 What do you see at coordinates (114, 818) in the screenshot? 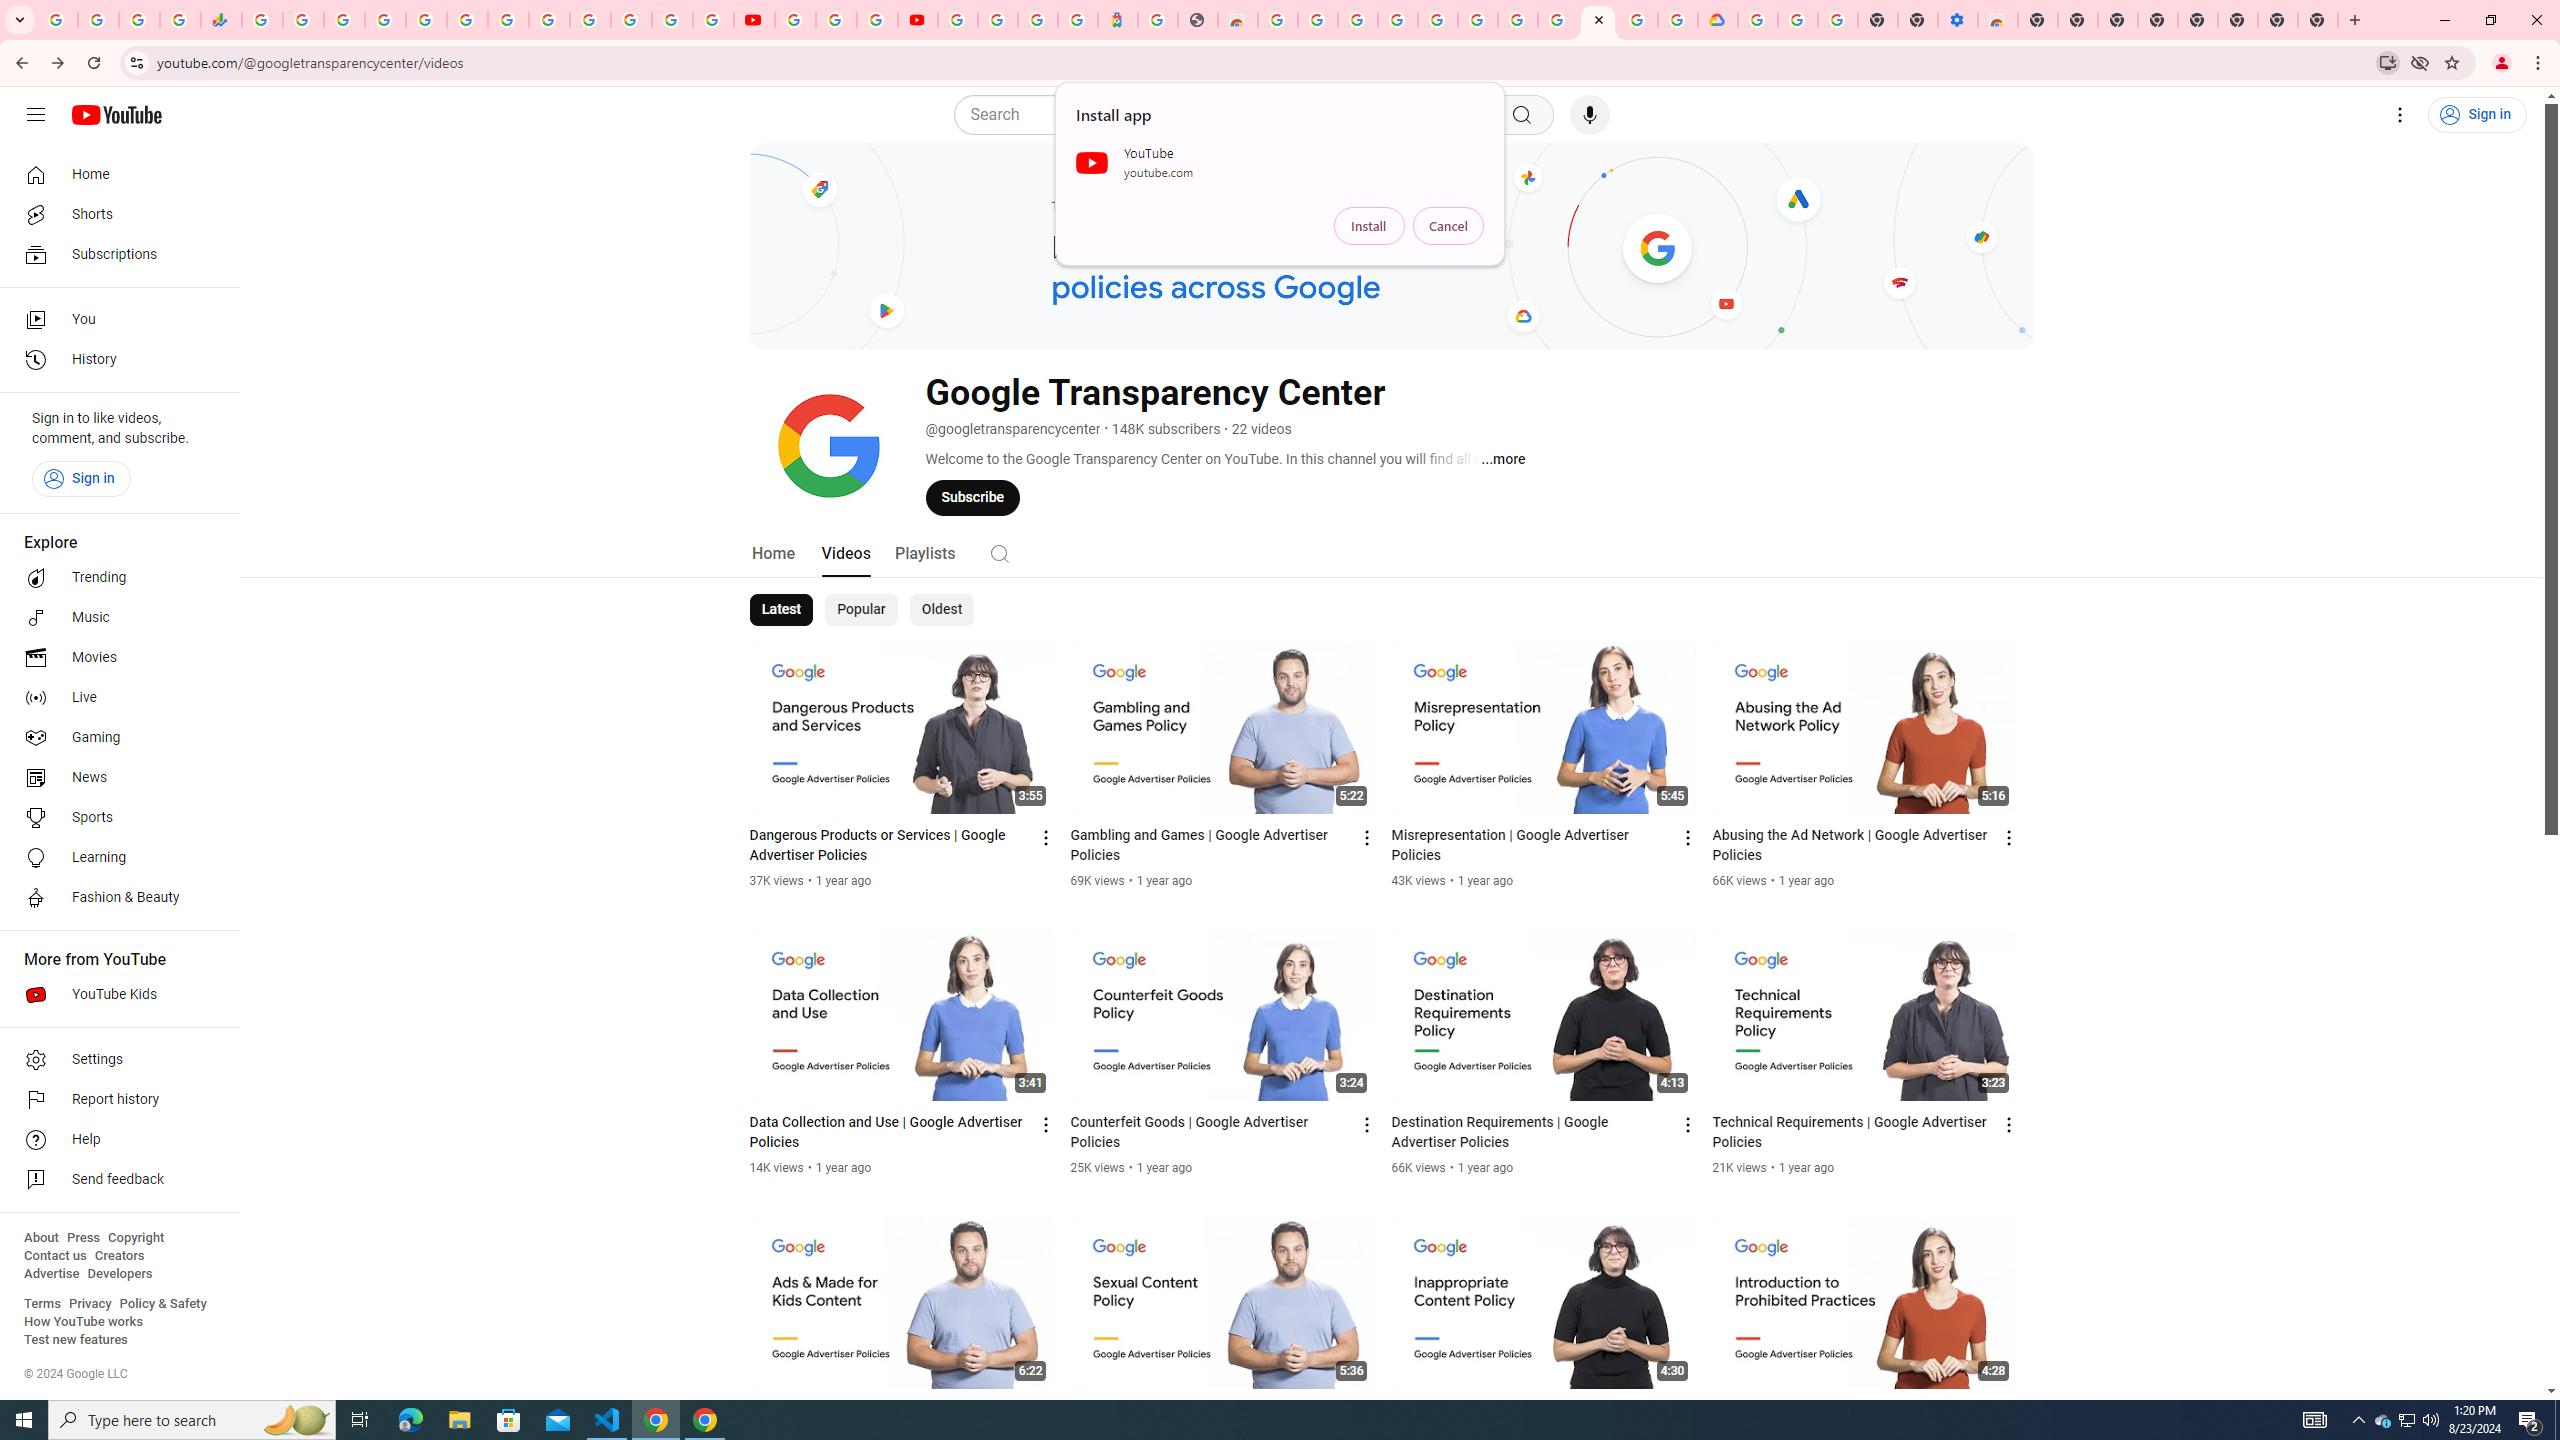
I see `Sports` at bounding box center [114, 818].